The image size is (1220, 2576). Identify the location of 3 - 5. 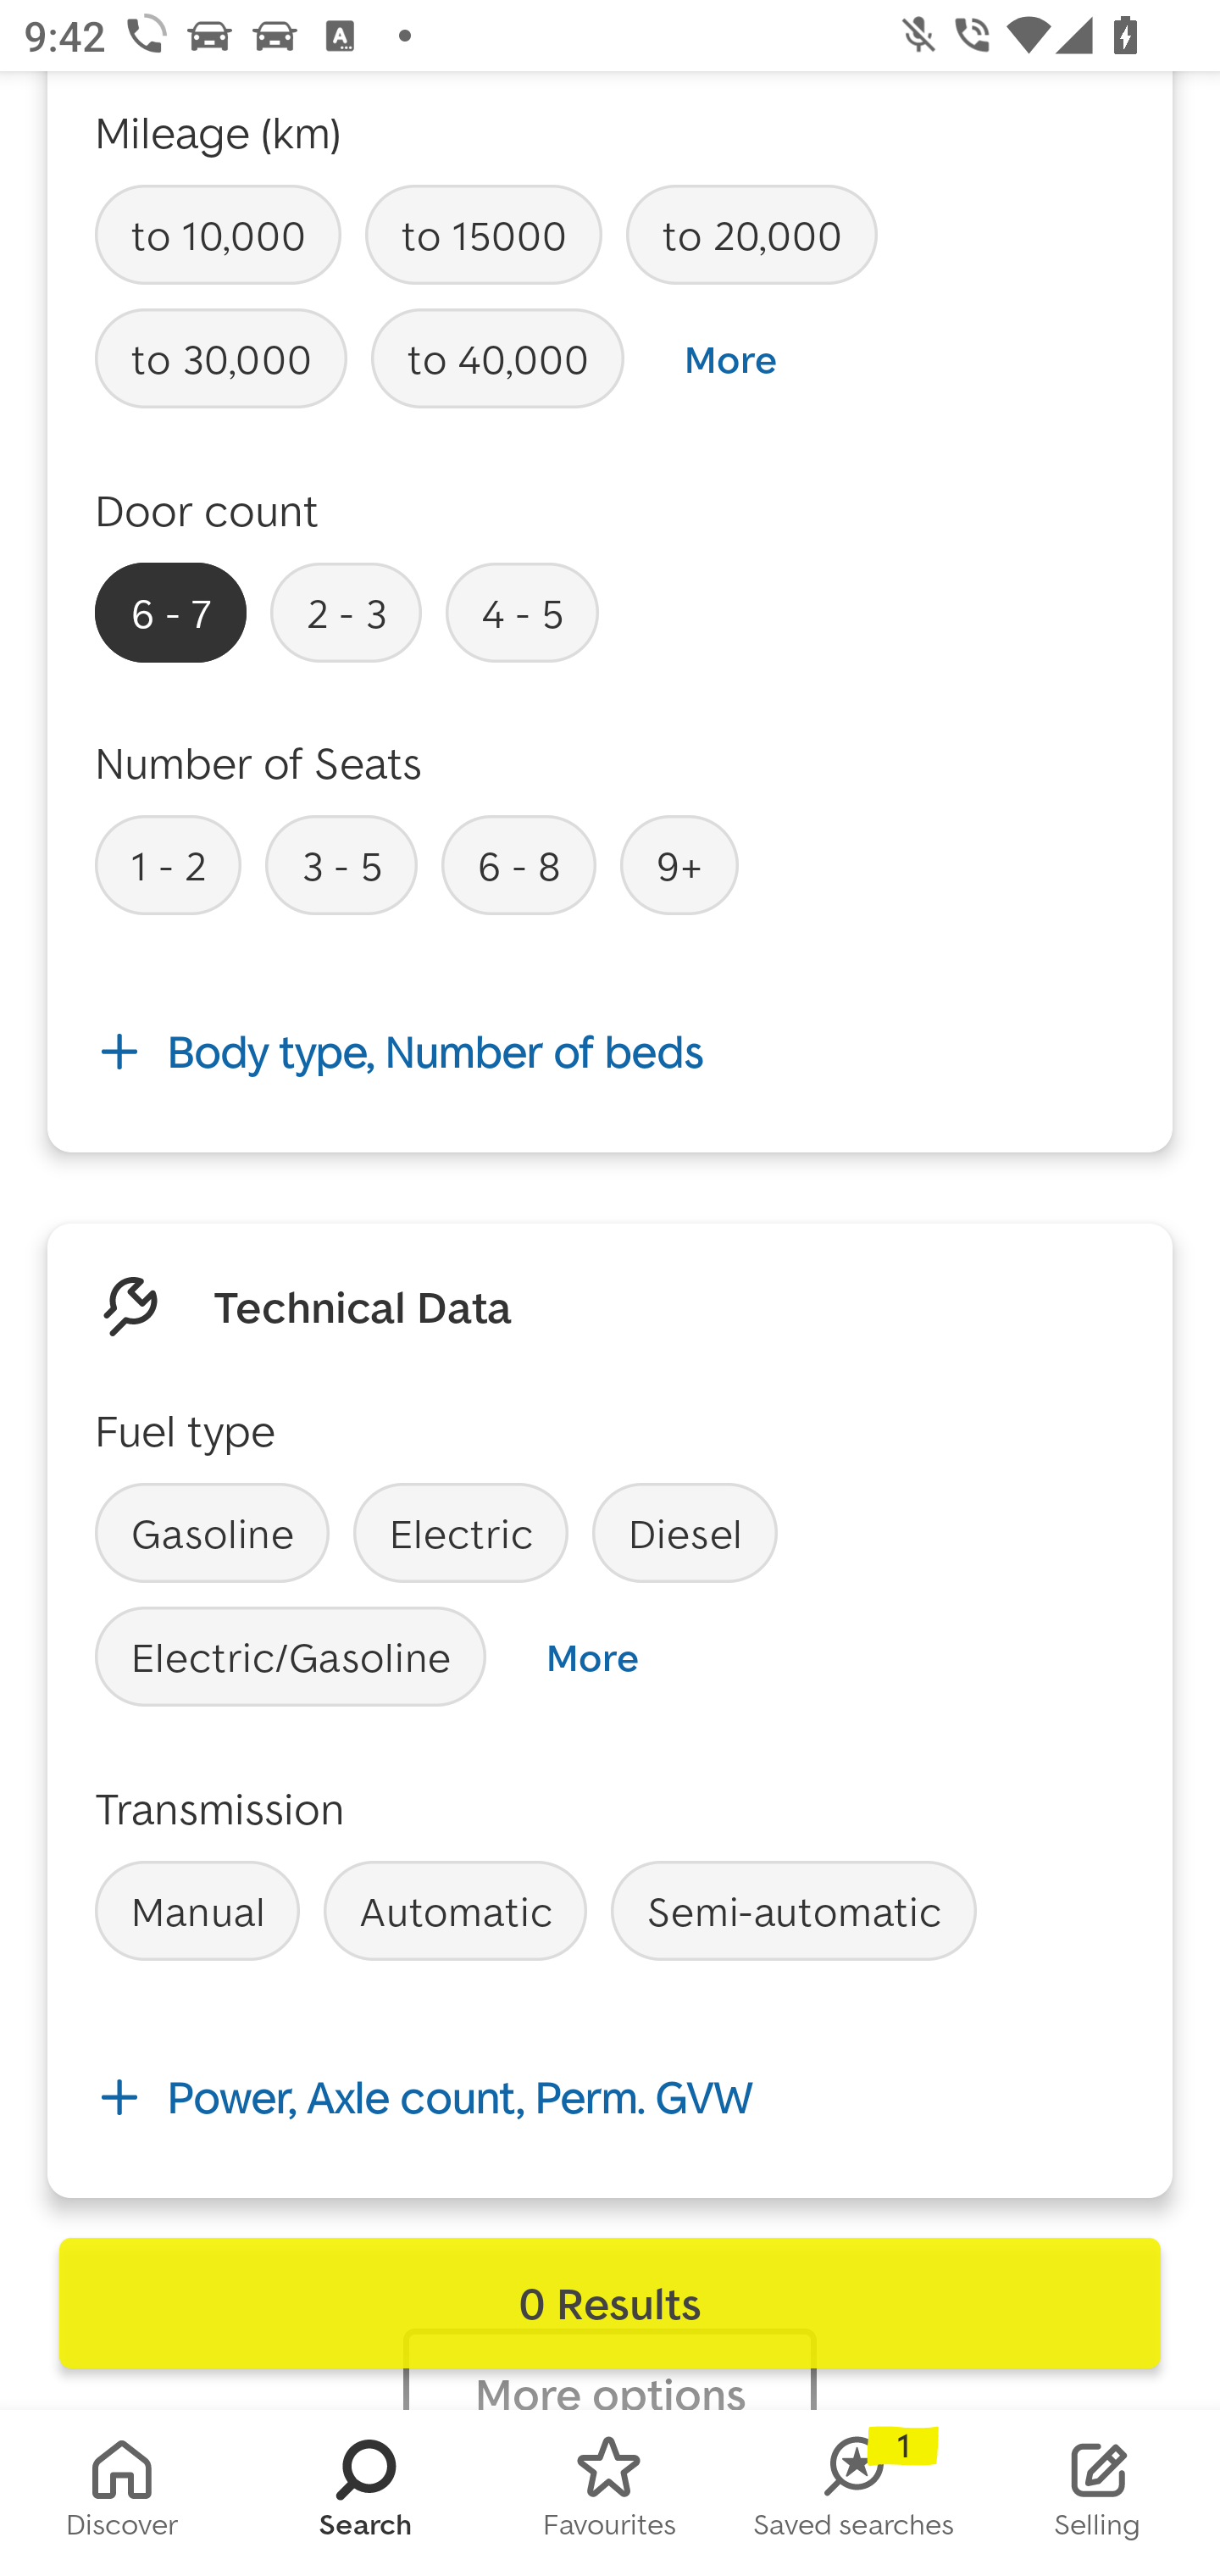
(341, 864).